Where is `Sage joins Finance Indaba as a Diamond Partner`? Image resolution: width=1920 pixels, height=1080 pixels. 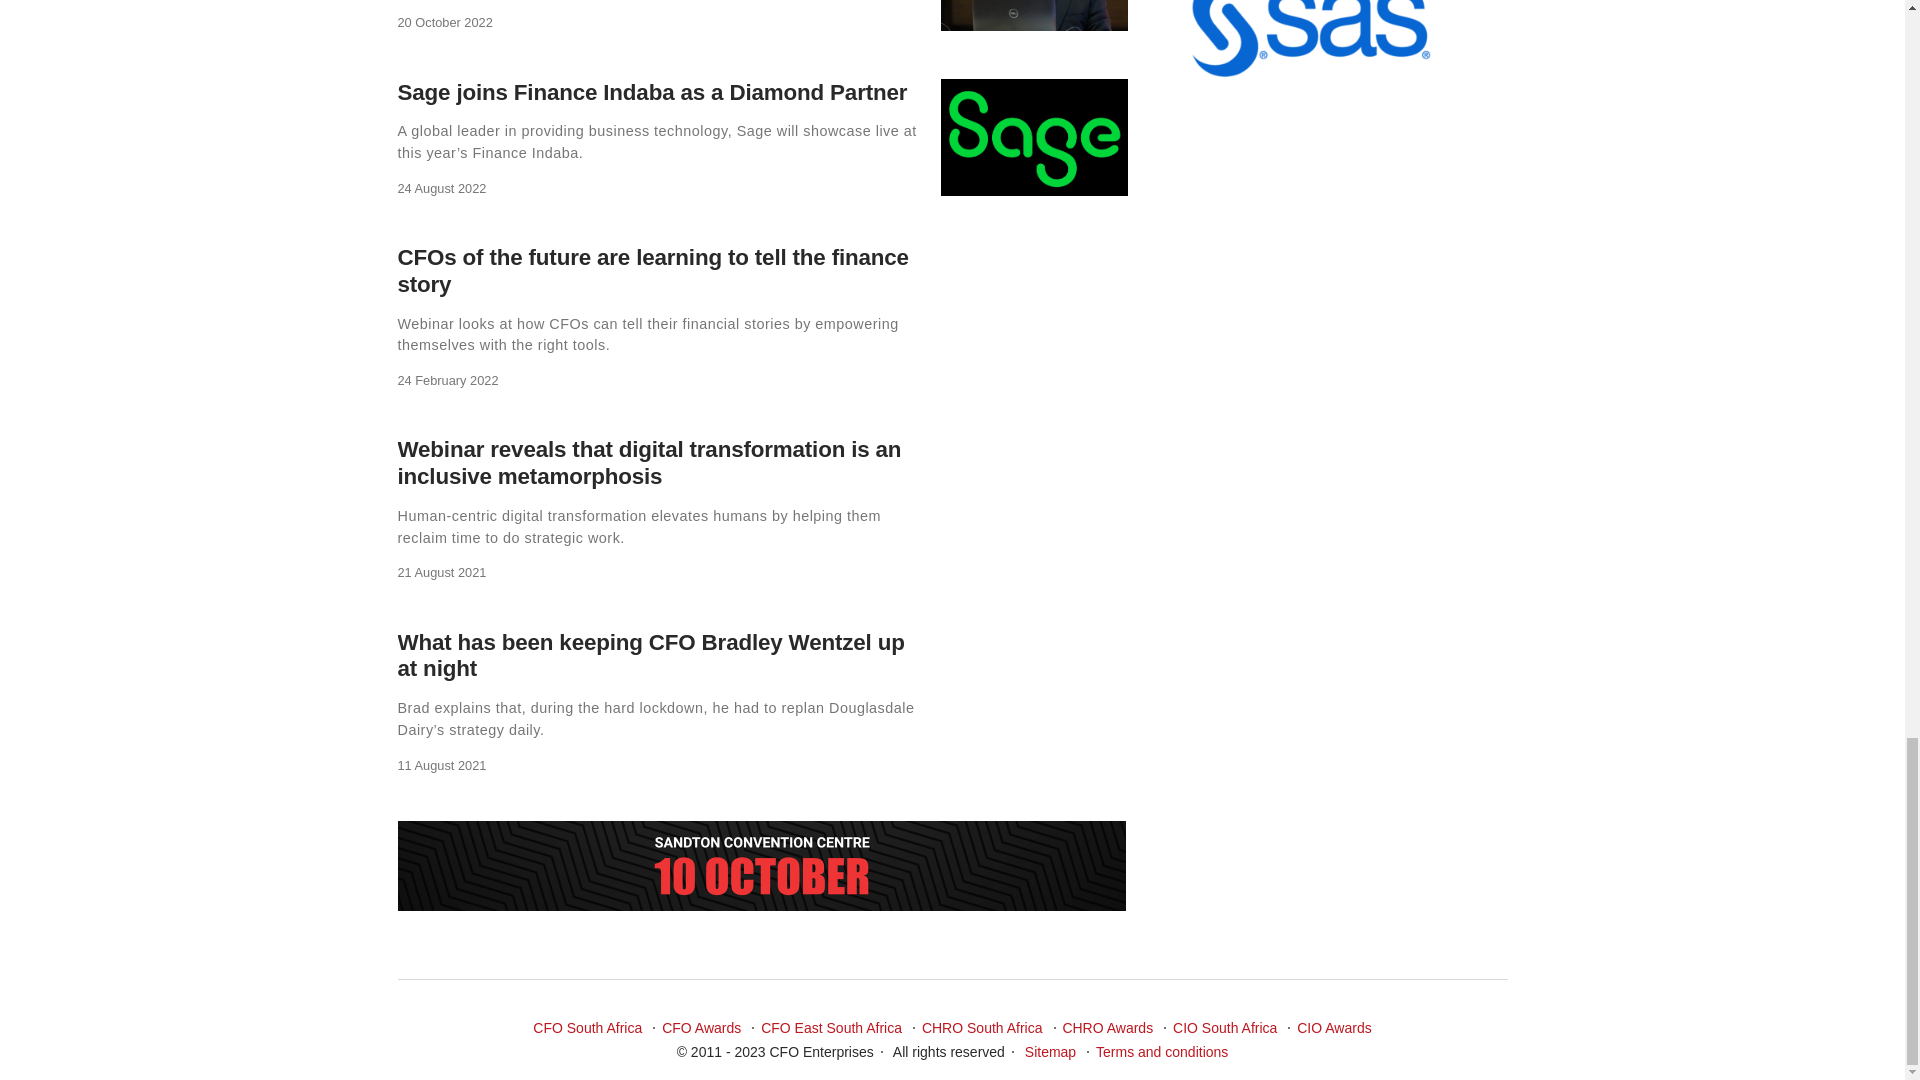
Sage joins Finance Indaba as a Diamond Partner is located at coordinates (652, 90).